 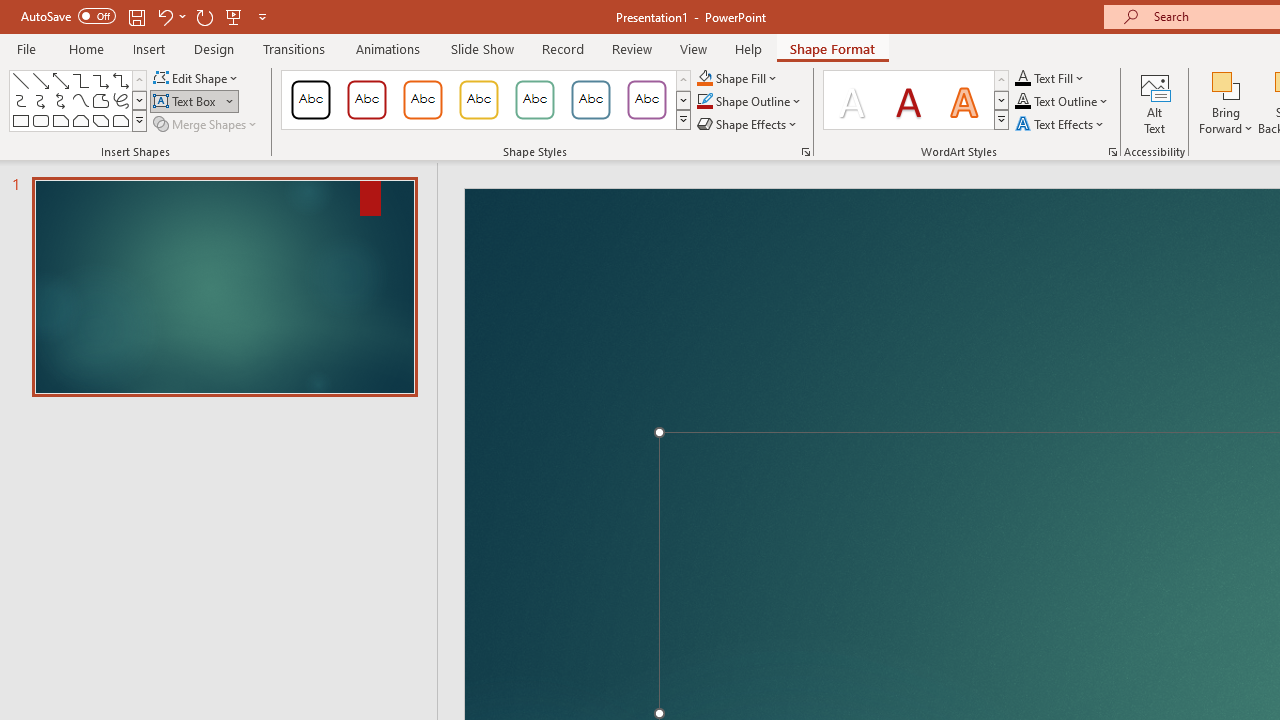 I want to click on Line Arrow: Double, so click(x=60, y=80).